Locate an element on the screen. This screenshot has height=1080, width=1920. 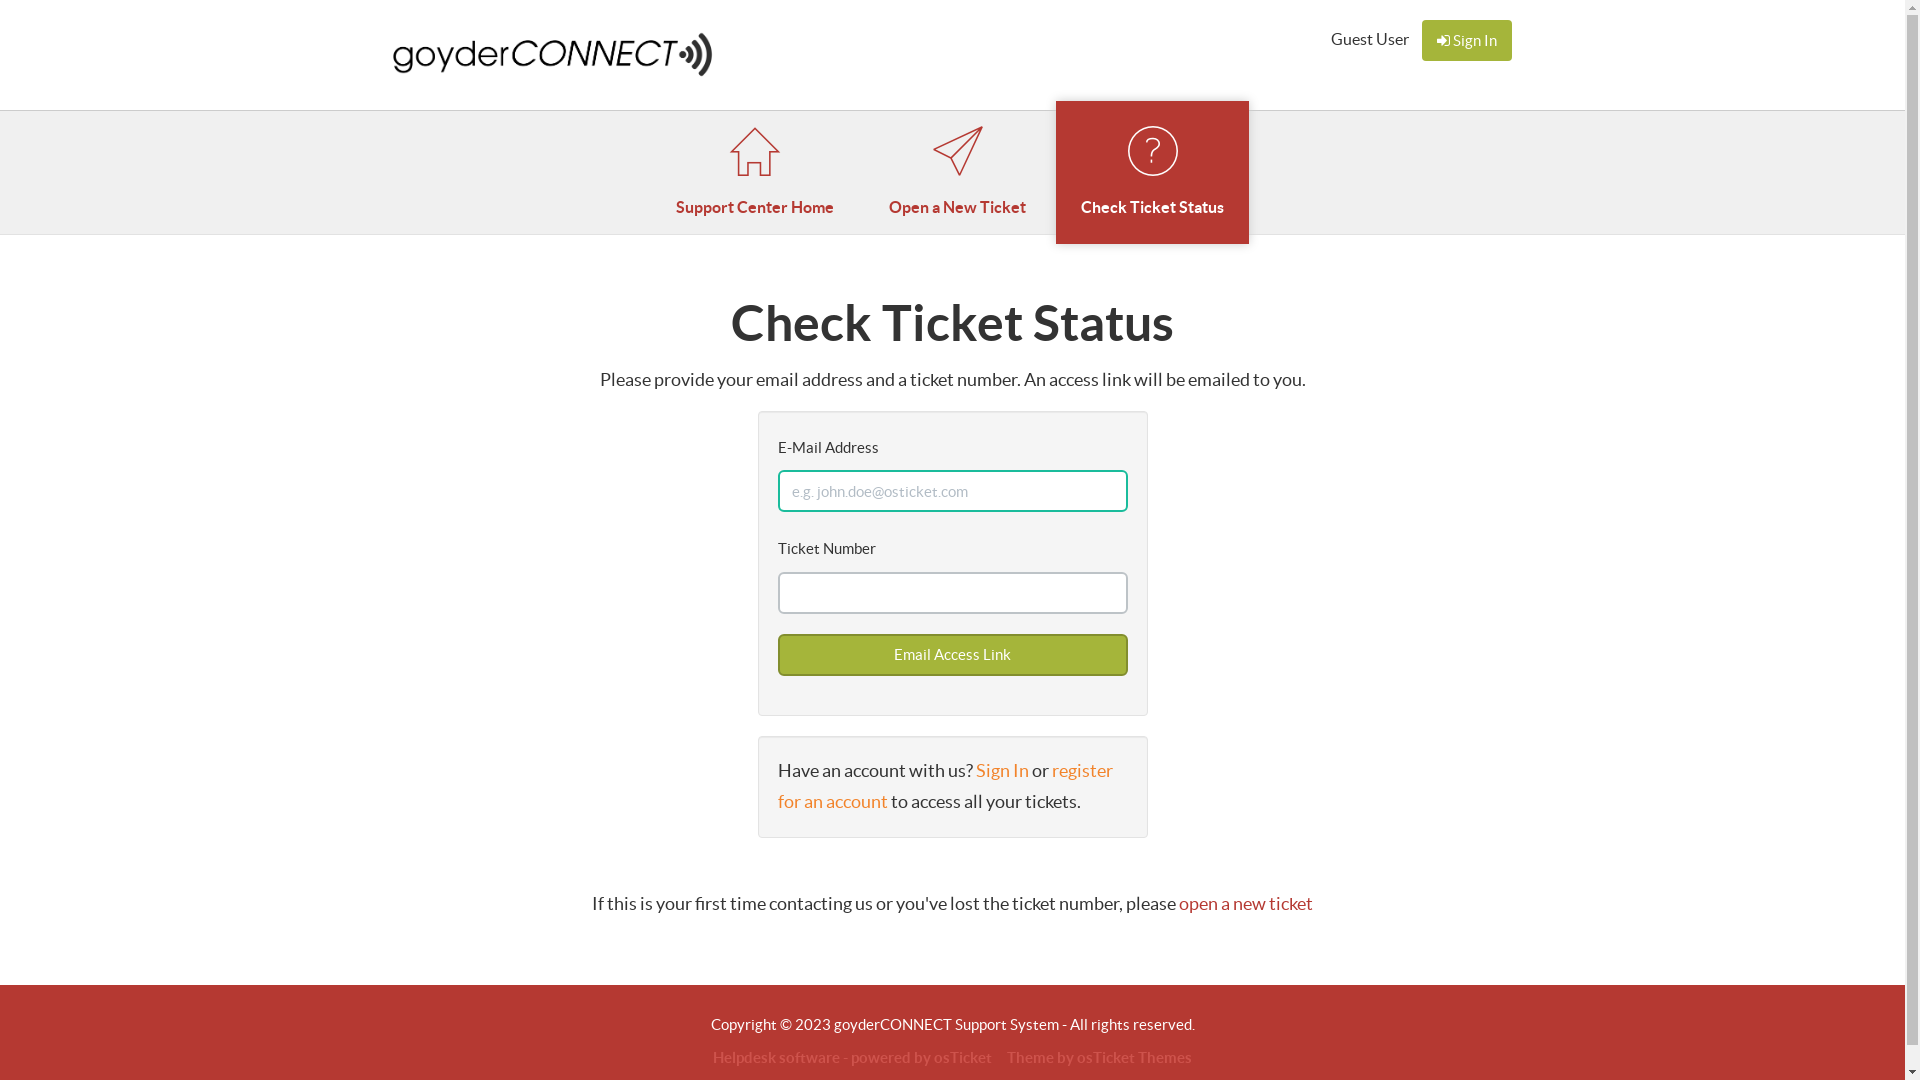
Open a New Ticket is located at coordinates (958, 172).